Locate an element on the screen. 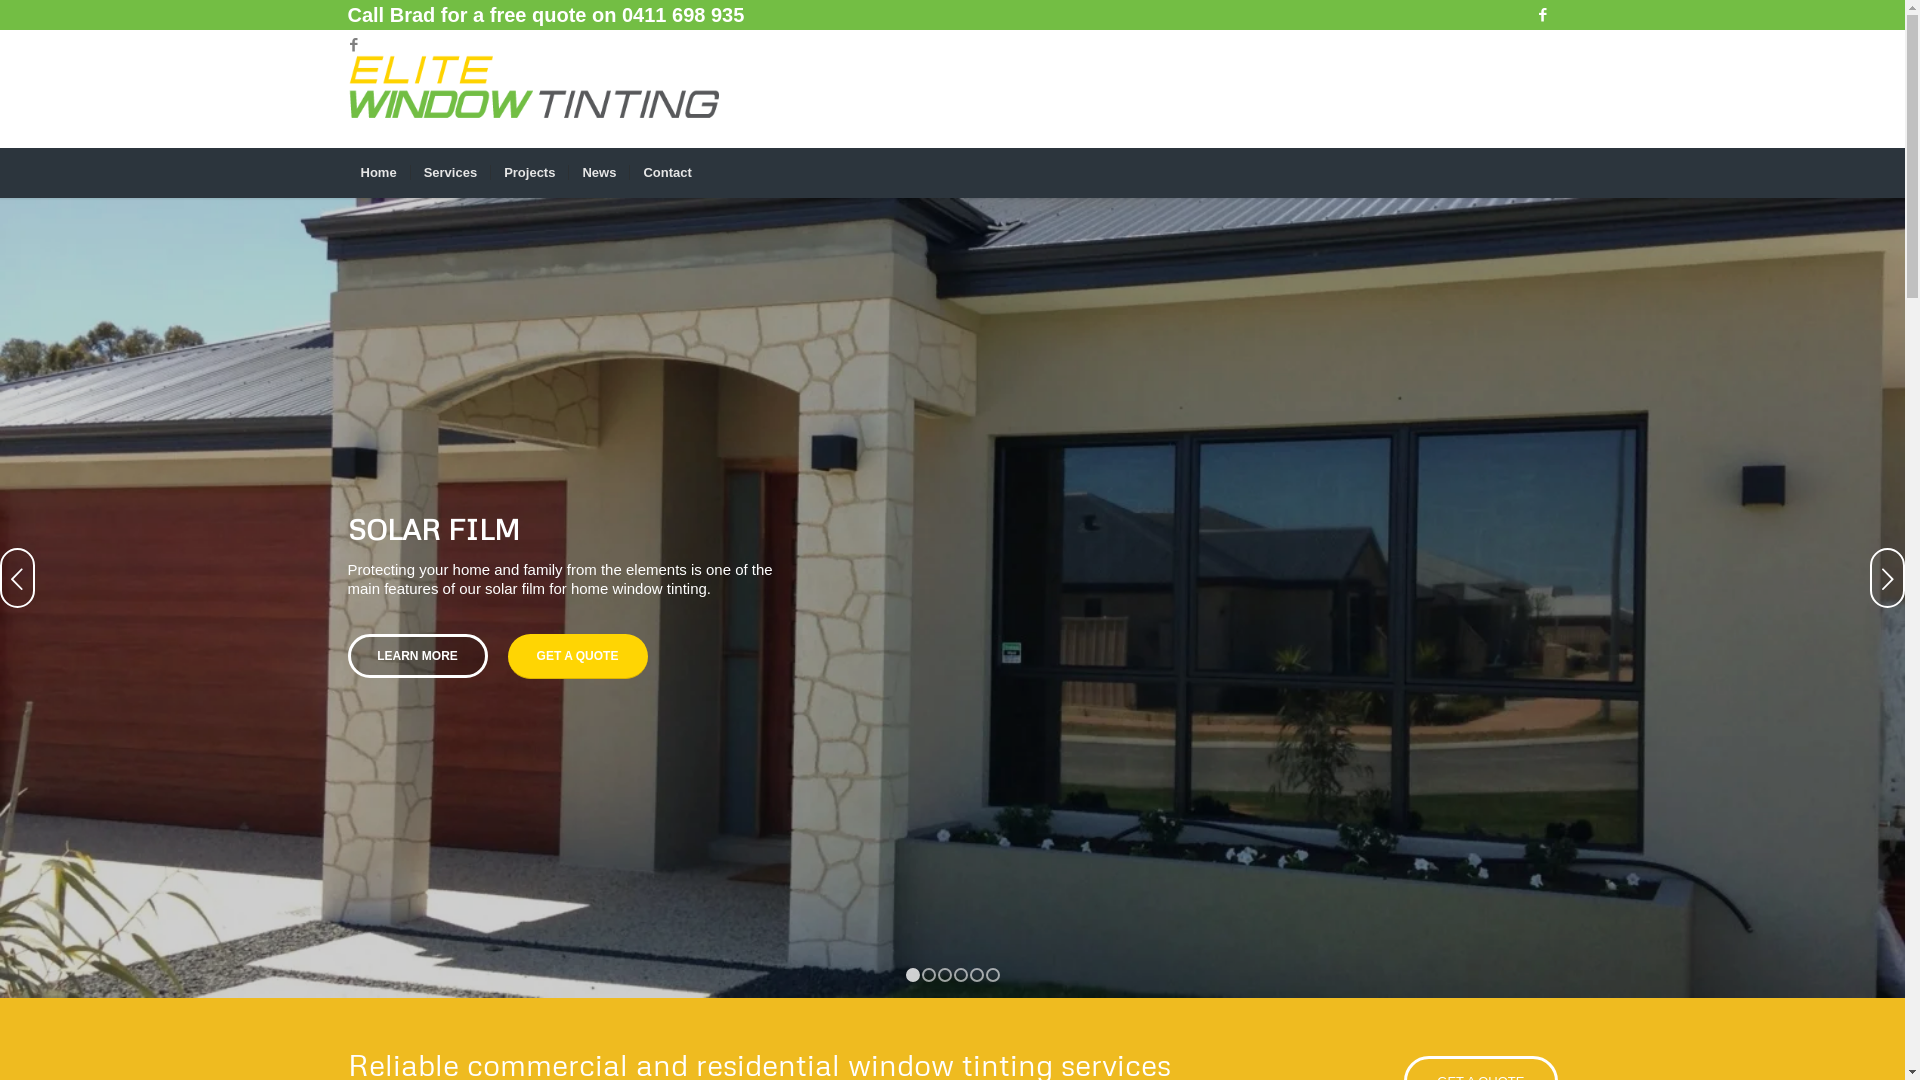 This screenshot has height=1080, width=1920. Home is located at coordinates (379, 173).